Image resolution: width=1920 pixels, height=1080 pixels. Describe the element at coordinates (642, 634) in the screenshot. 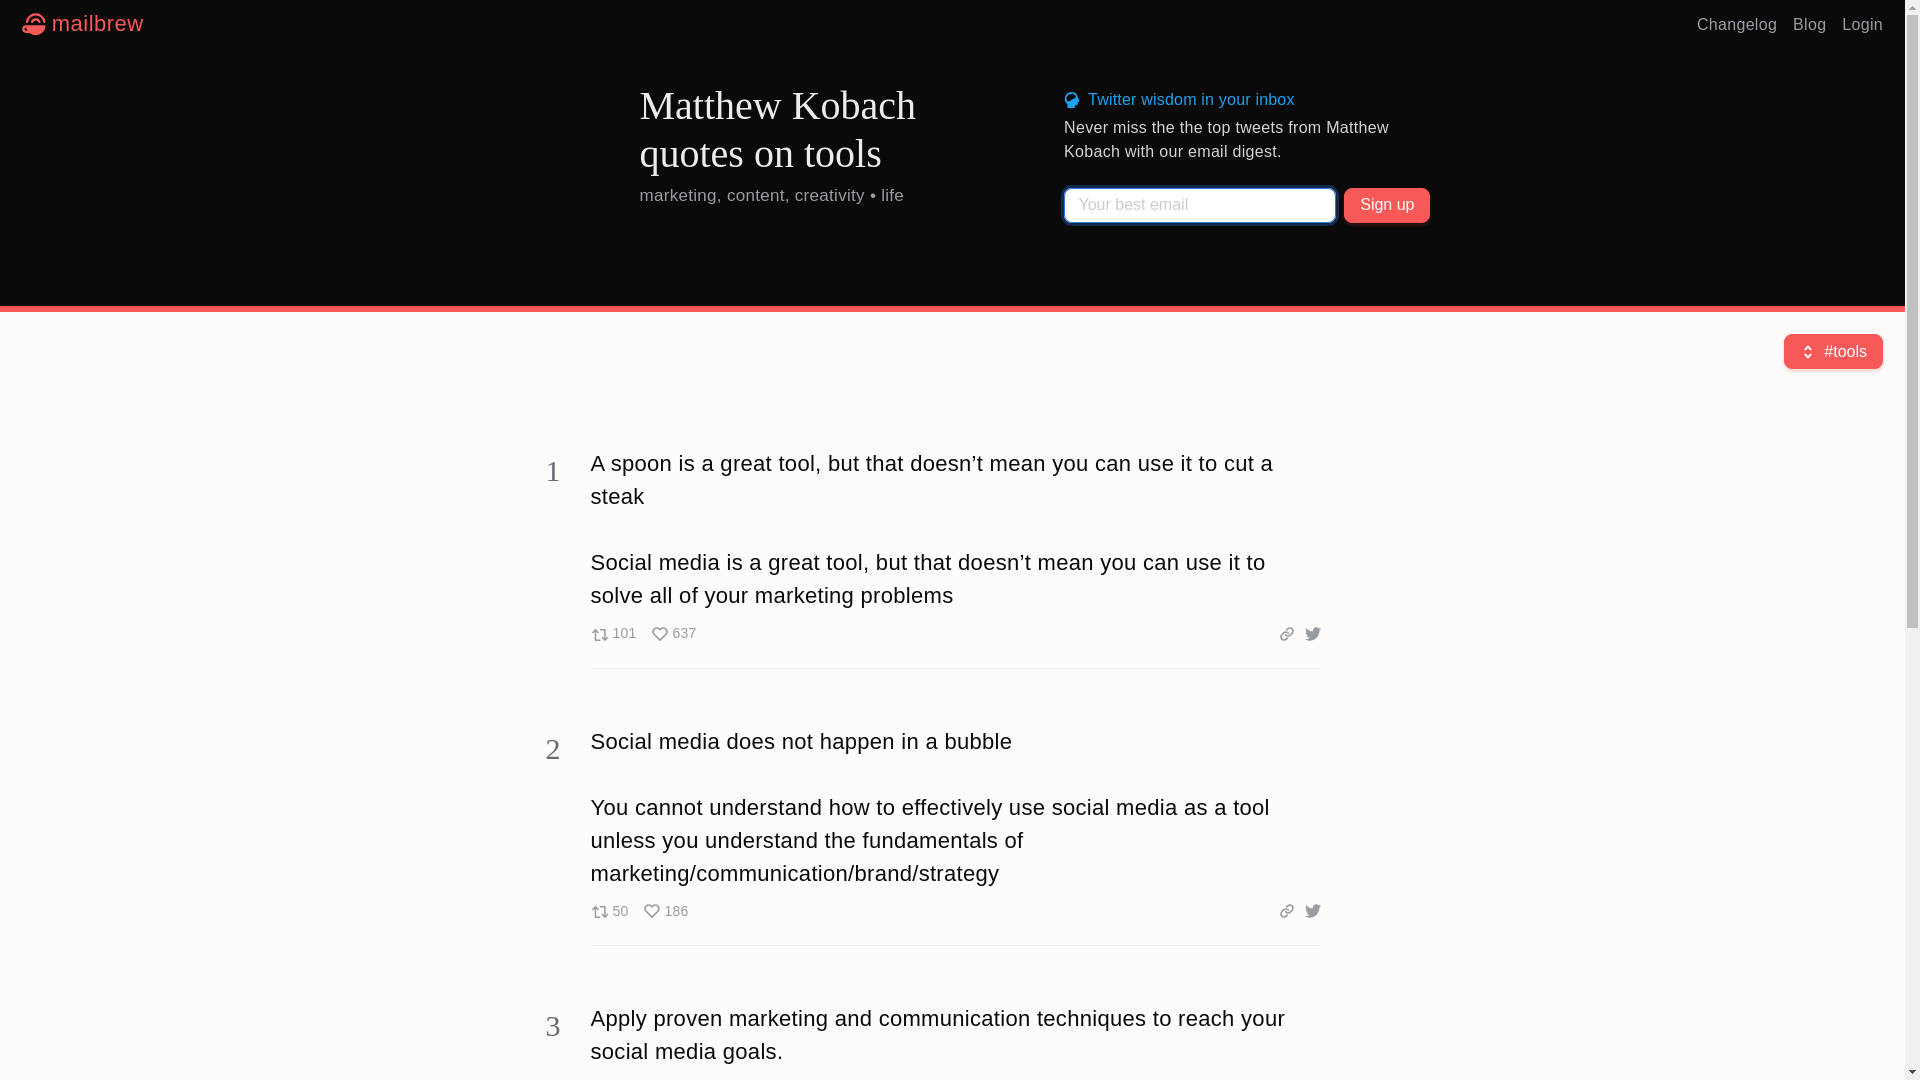

I see `Changelog` at that location.